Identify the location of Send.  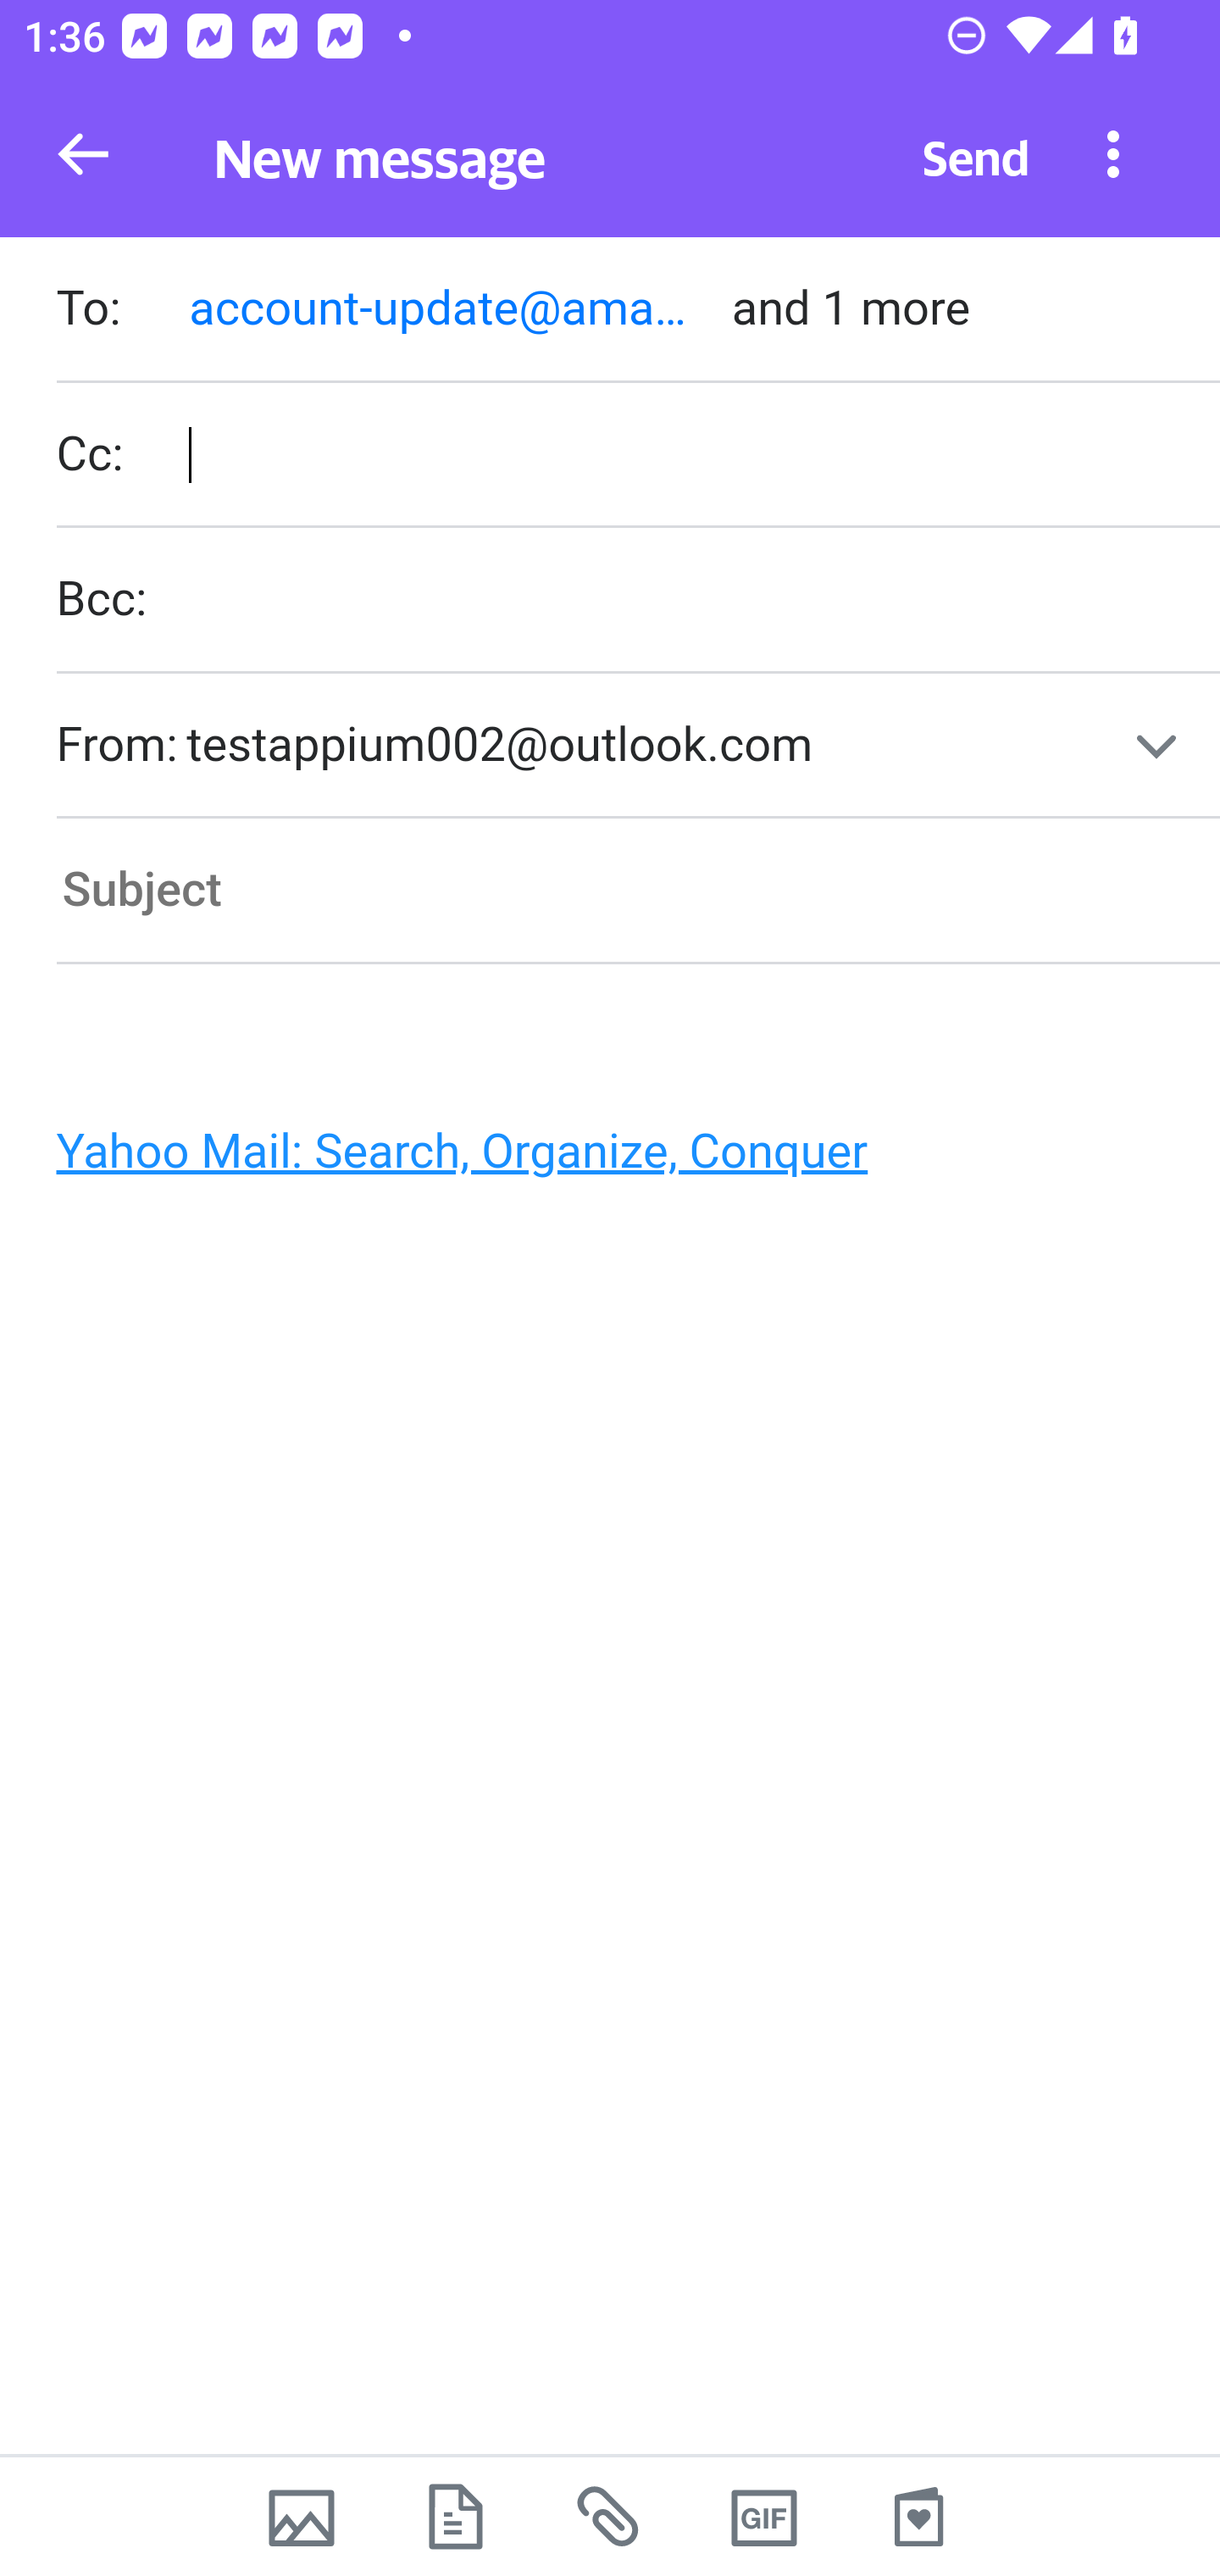
(976, 154).